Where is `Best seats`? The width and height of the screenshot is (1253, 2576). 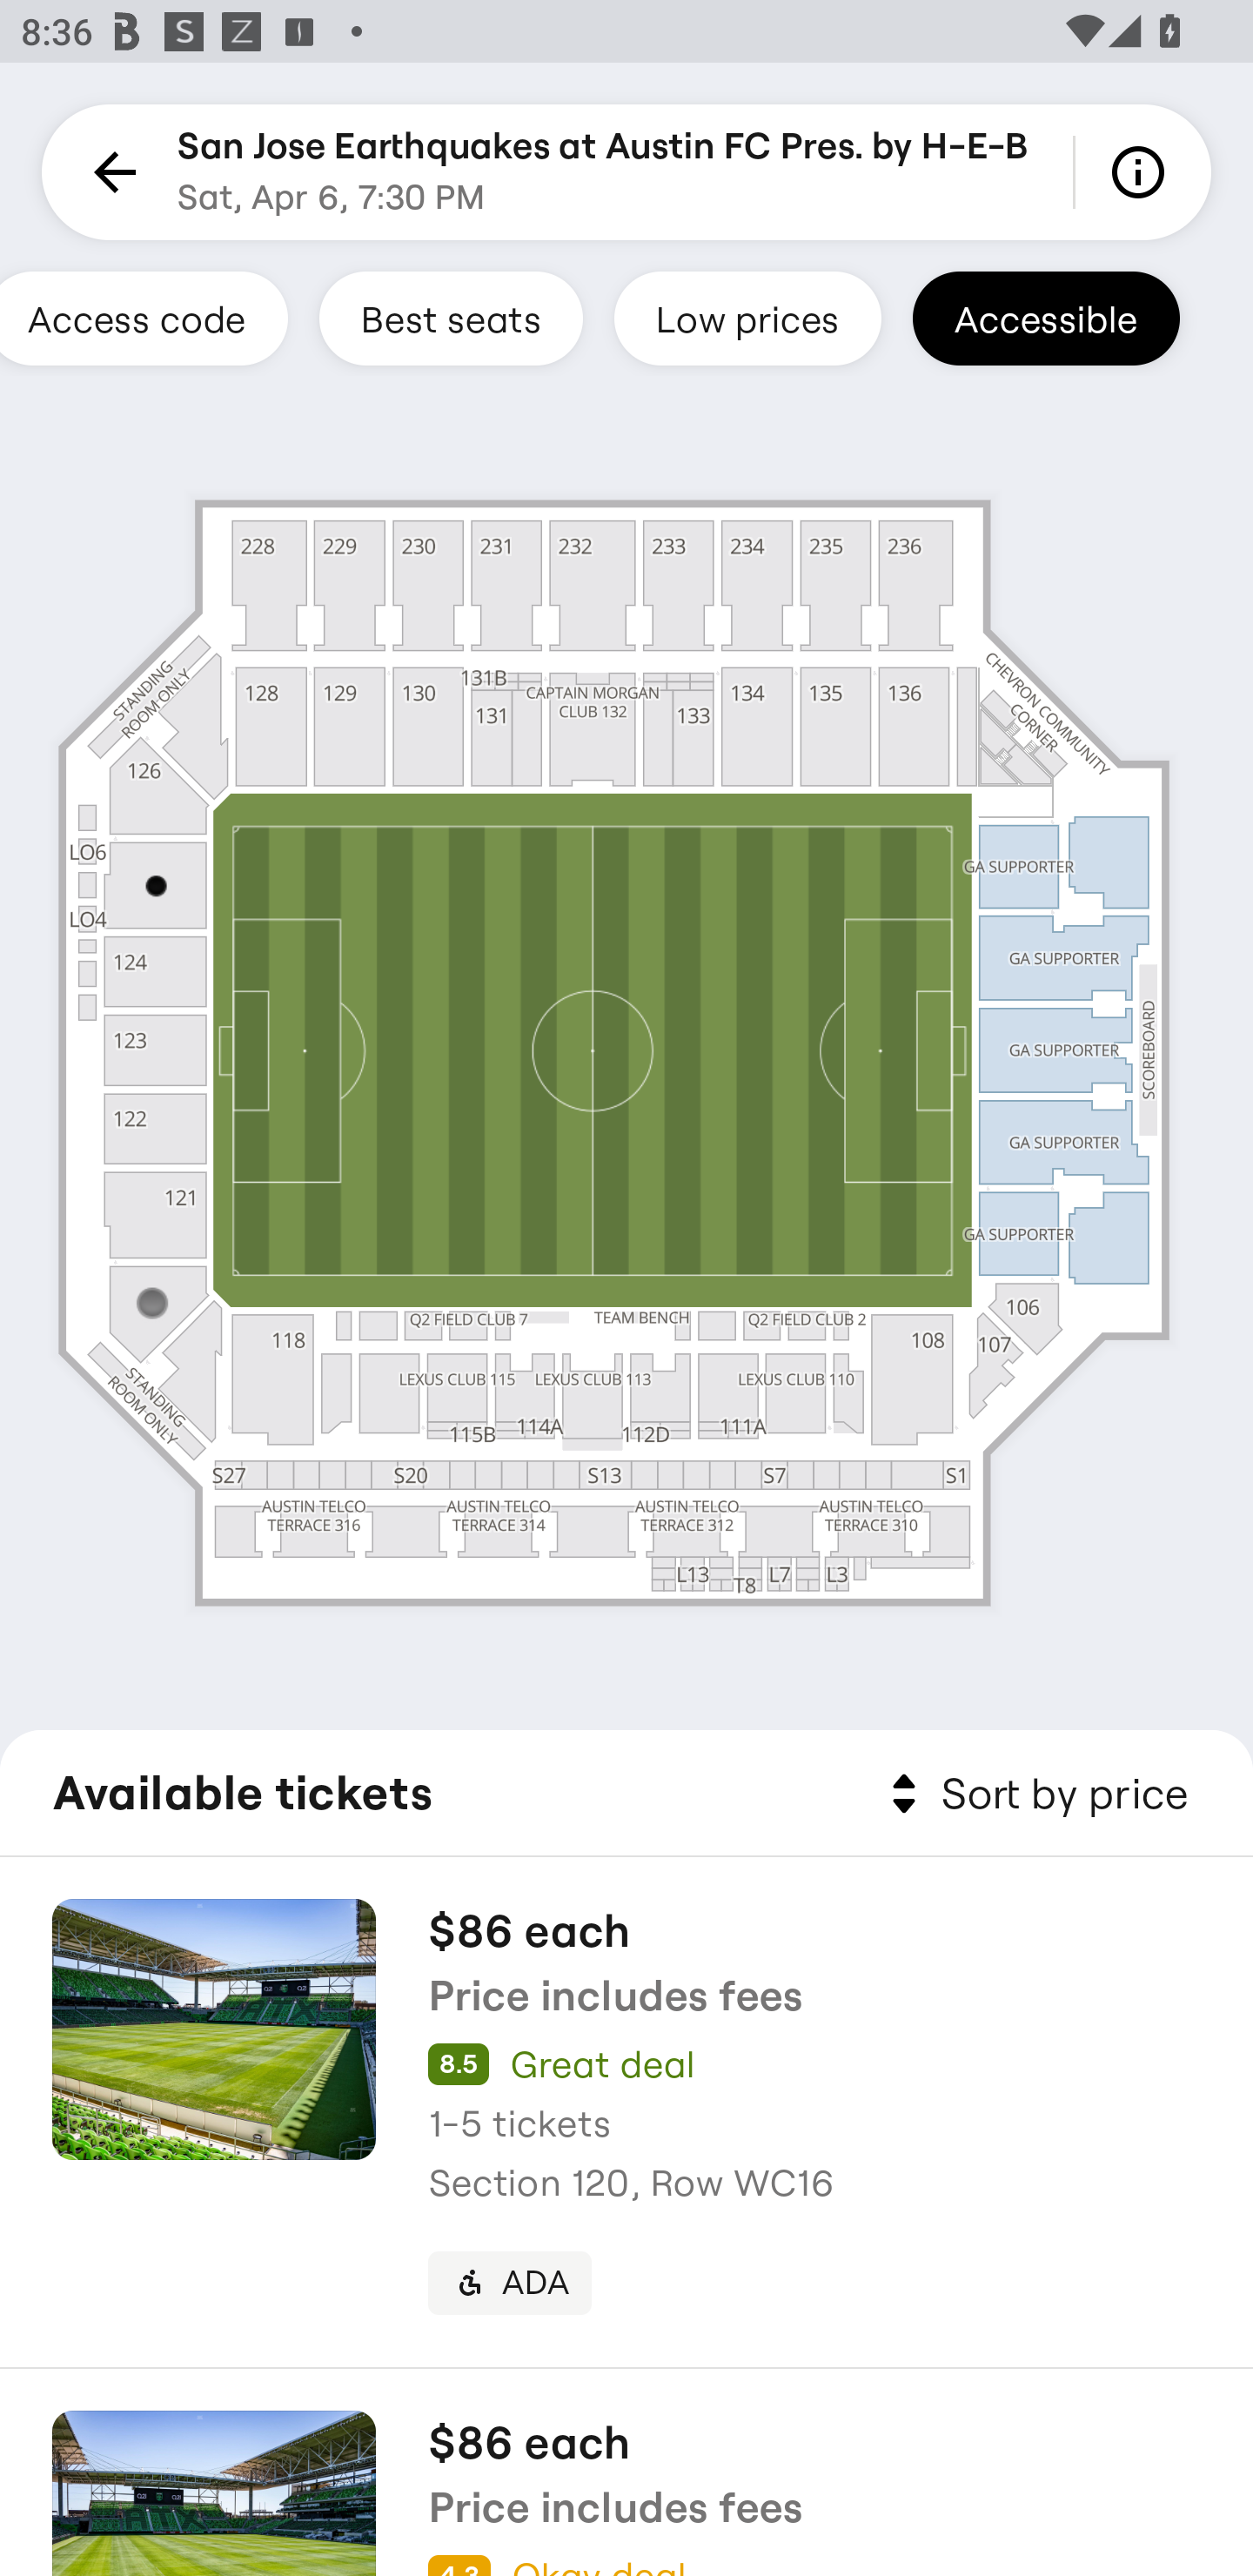 Best seats is located at coordinates (451, 318).